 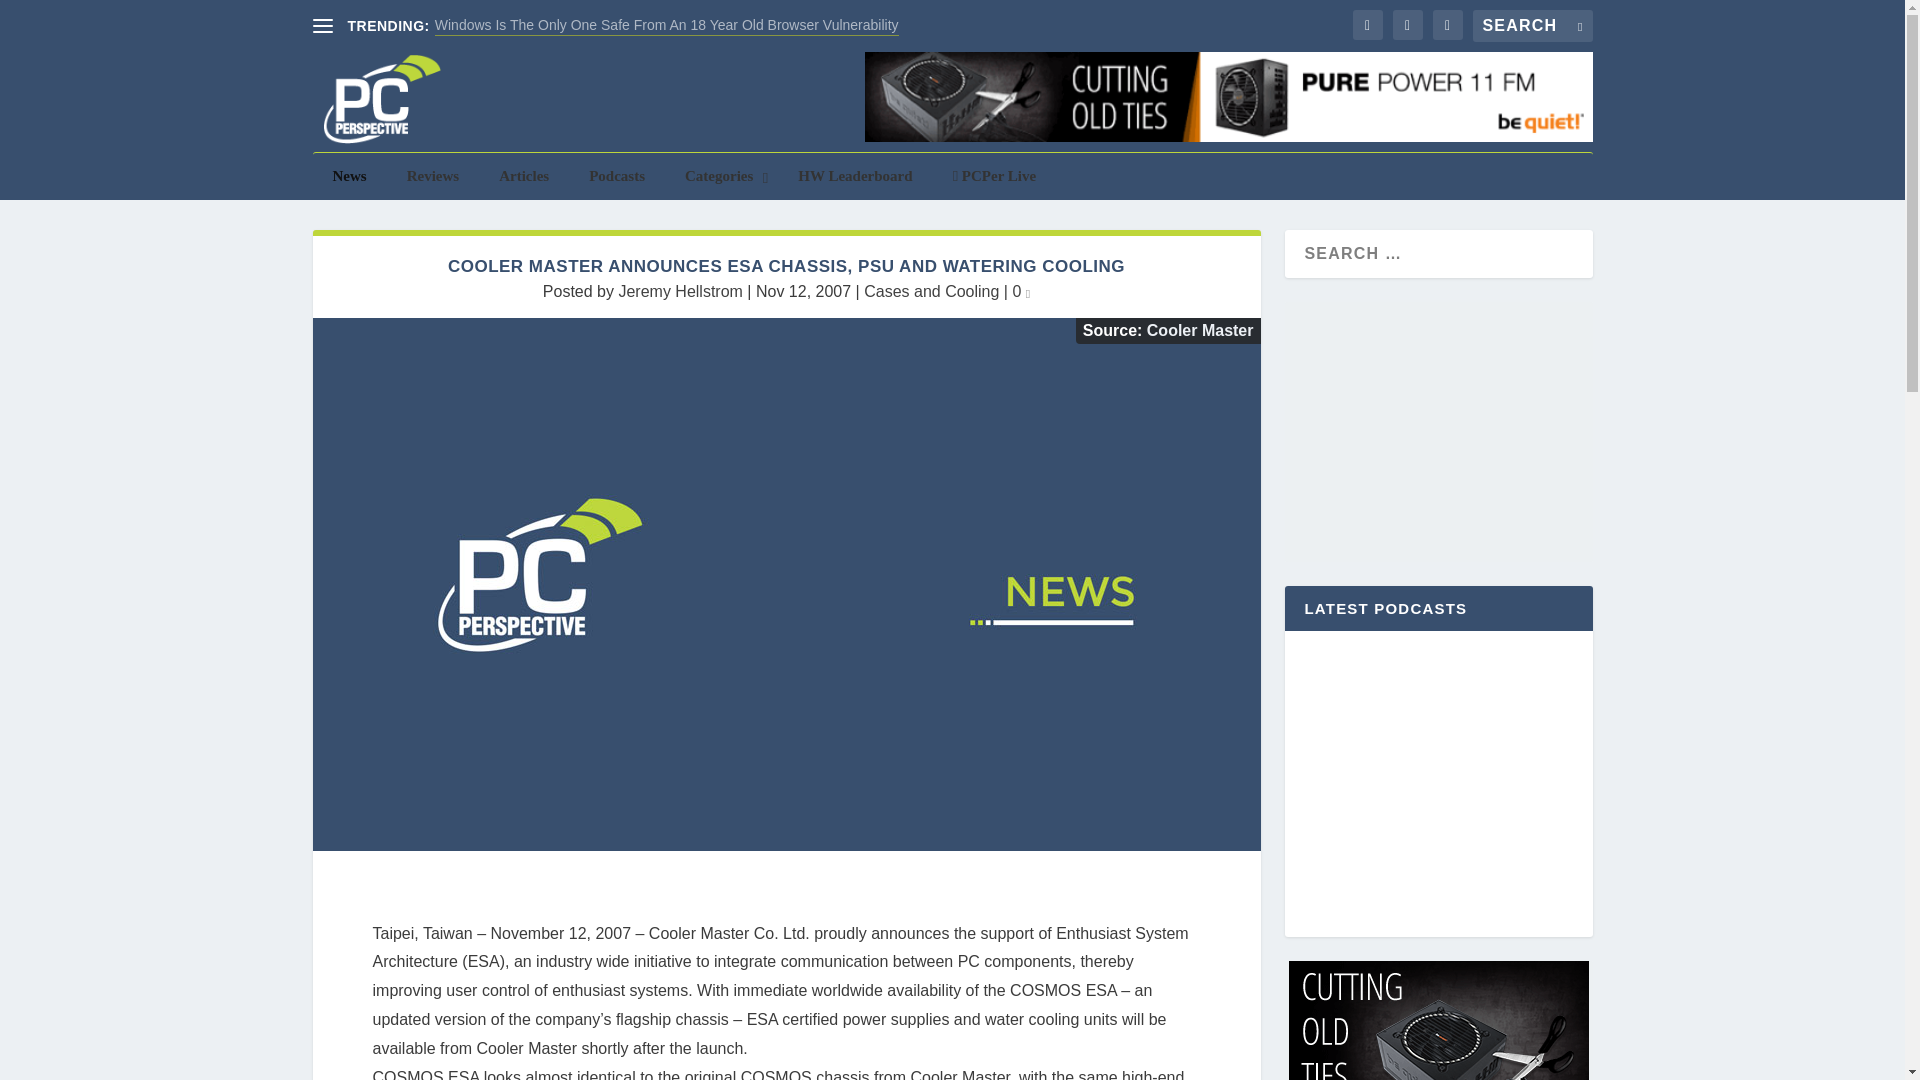 What do you see at coordinates (616, 176) in the screenshot?
I see `Podcasts` at bounding box center [616, 176].